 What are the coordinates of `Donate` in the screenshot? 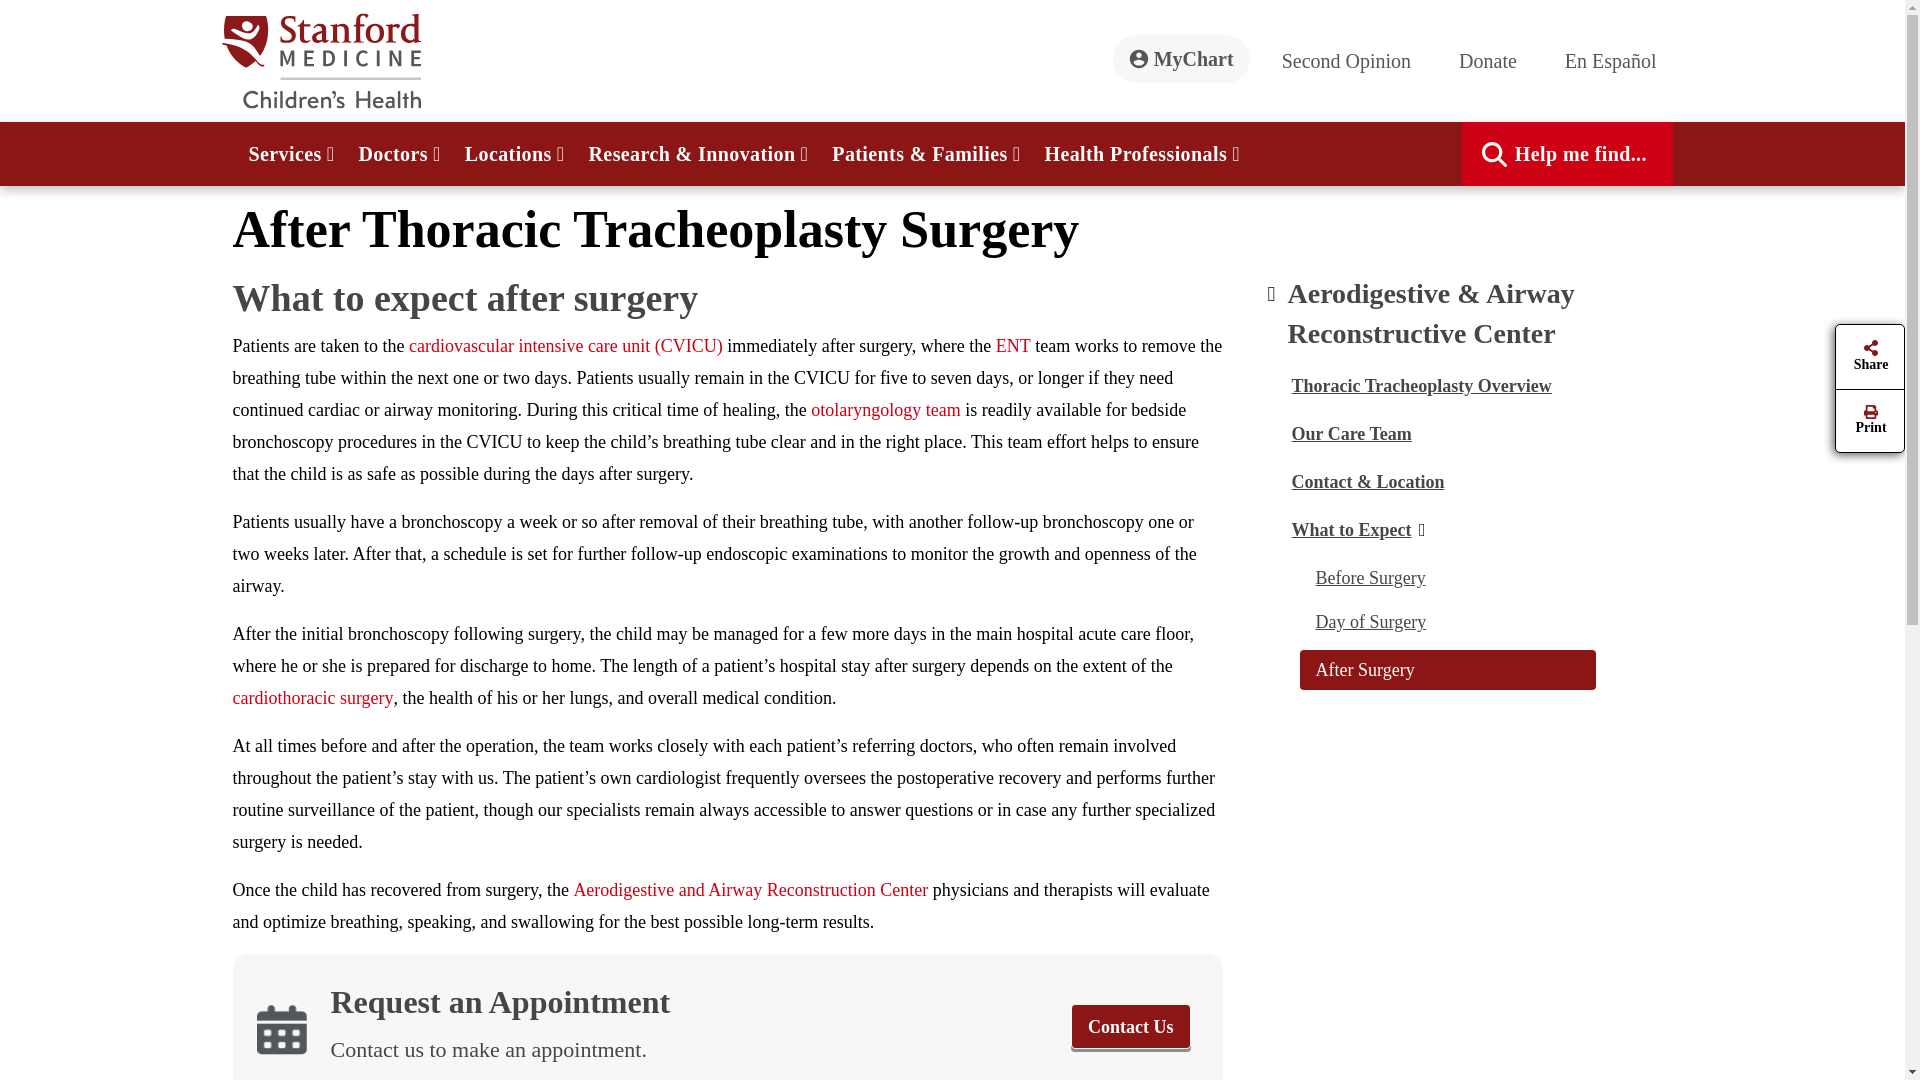 It's located at (1496, 60).